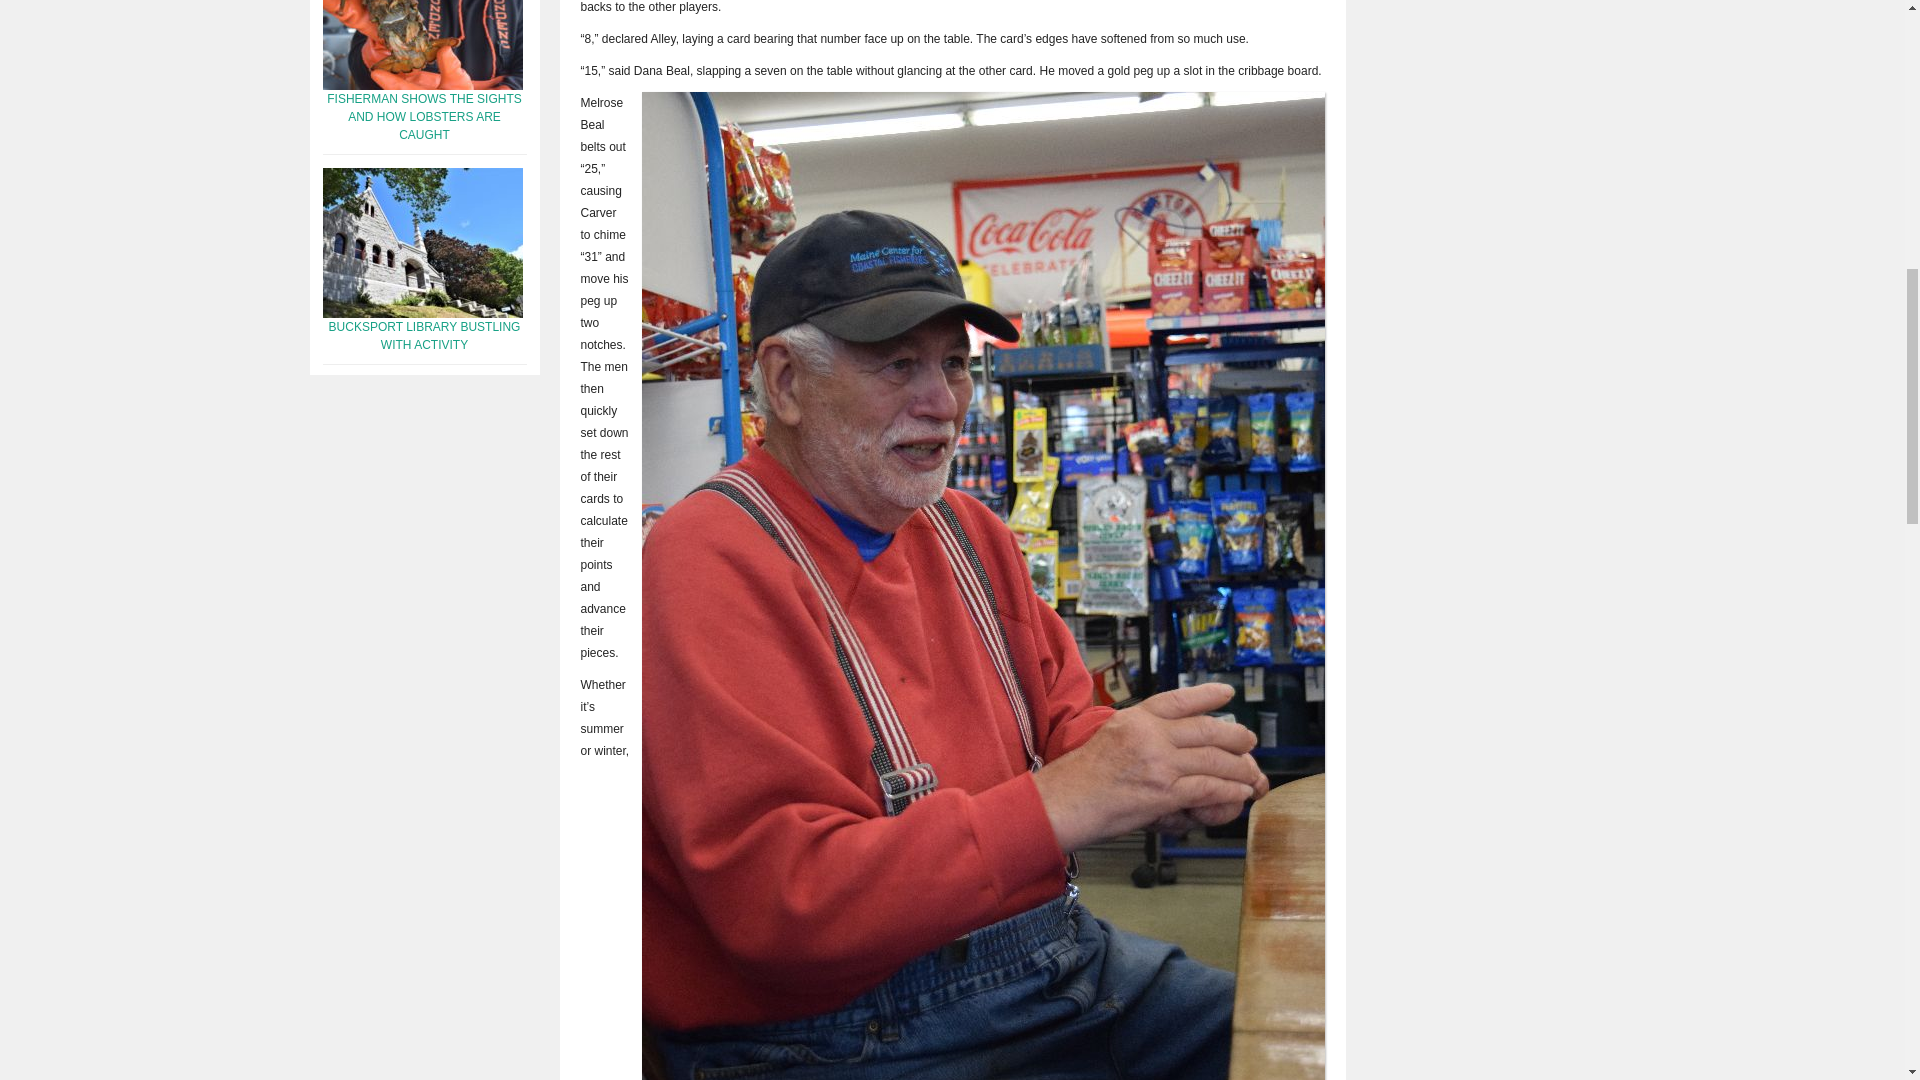  Describe the element at coordinates (424, 336) in the screenshot. I see `BUCKSPORT LIBRARY BUSTLING WITH ACTIVITY` at that location.